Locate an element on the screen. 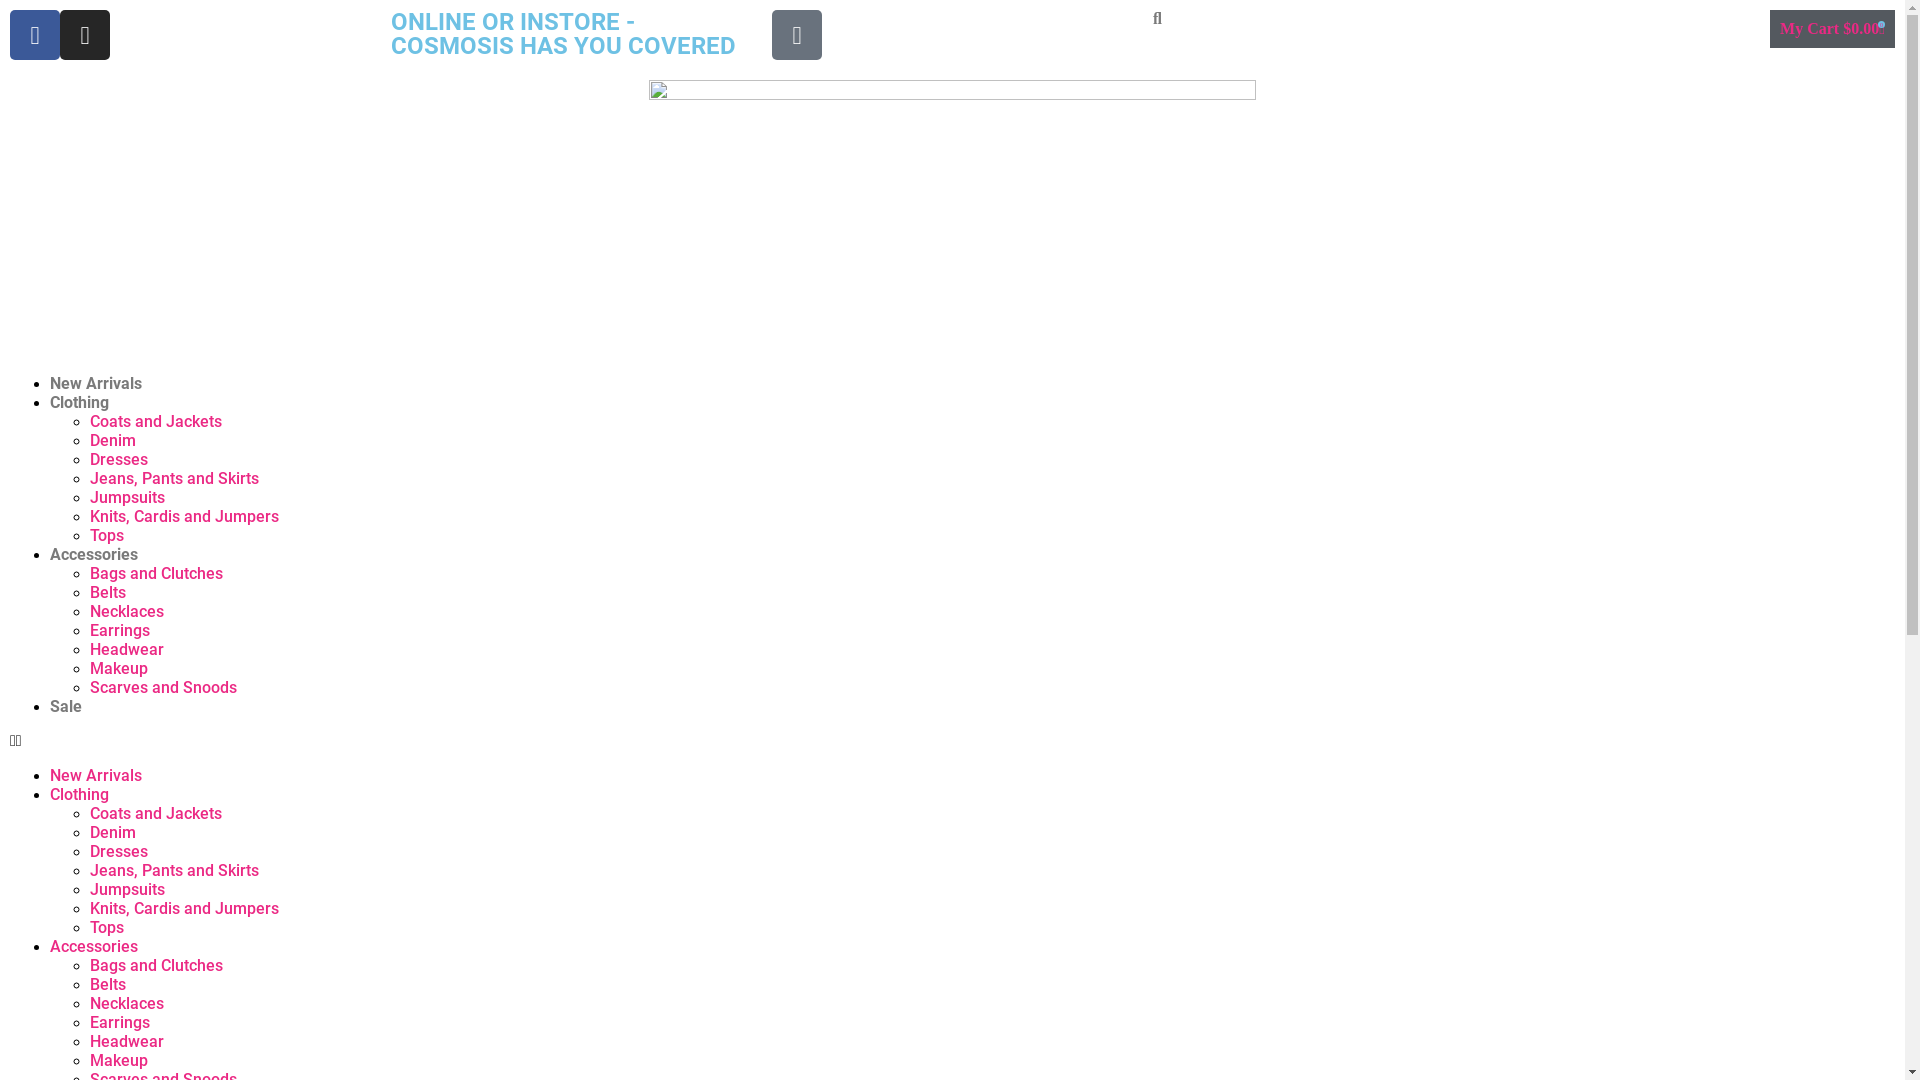 The image size is (1920, 1080). Headwear is located at coordinates (127, 1042).